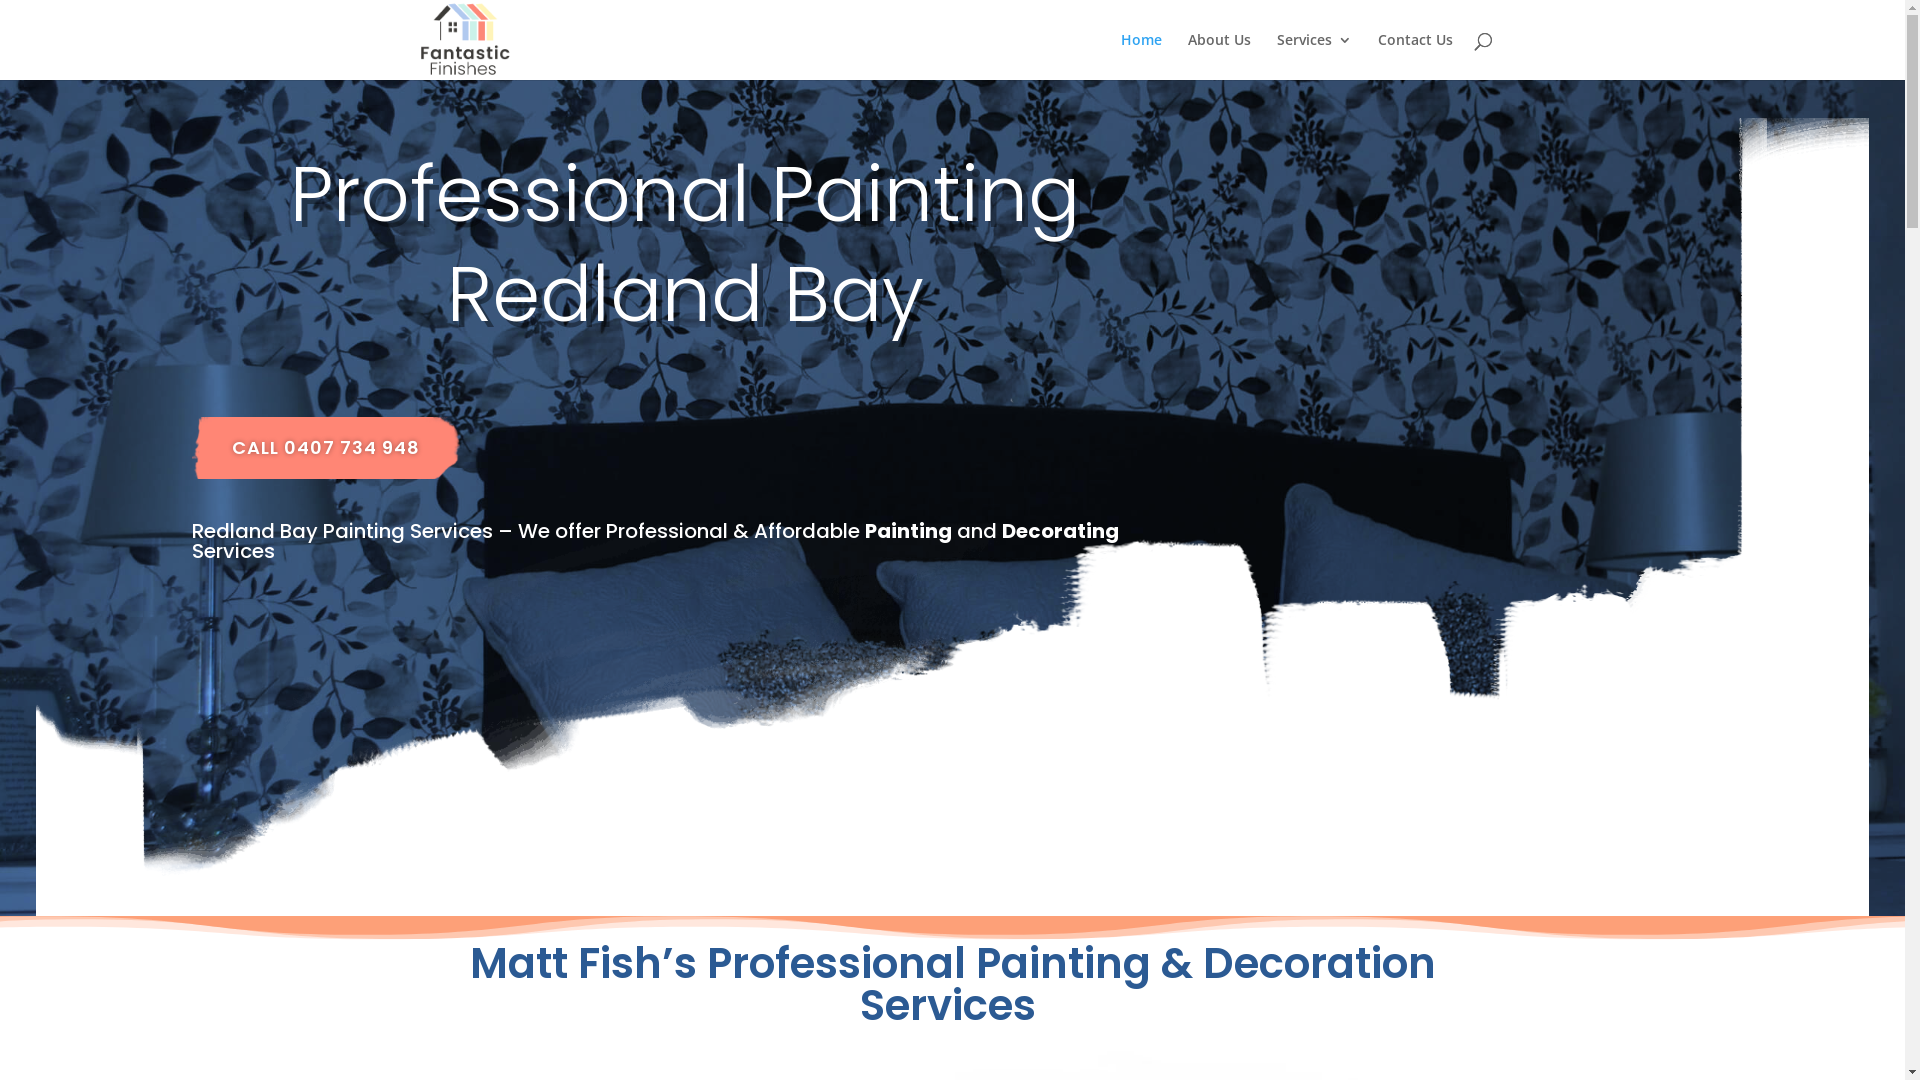  What do you see at coordinates (1140, 56) in the screenshot?
I see `Home` at bounding box center [1140, 56].